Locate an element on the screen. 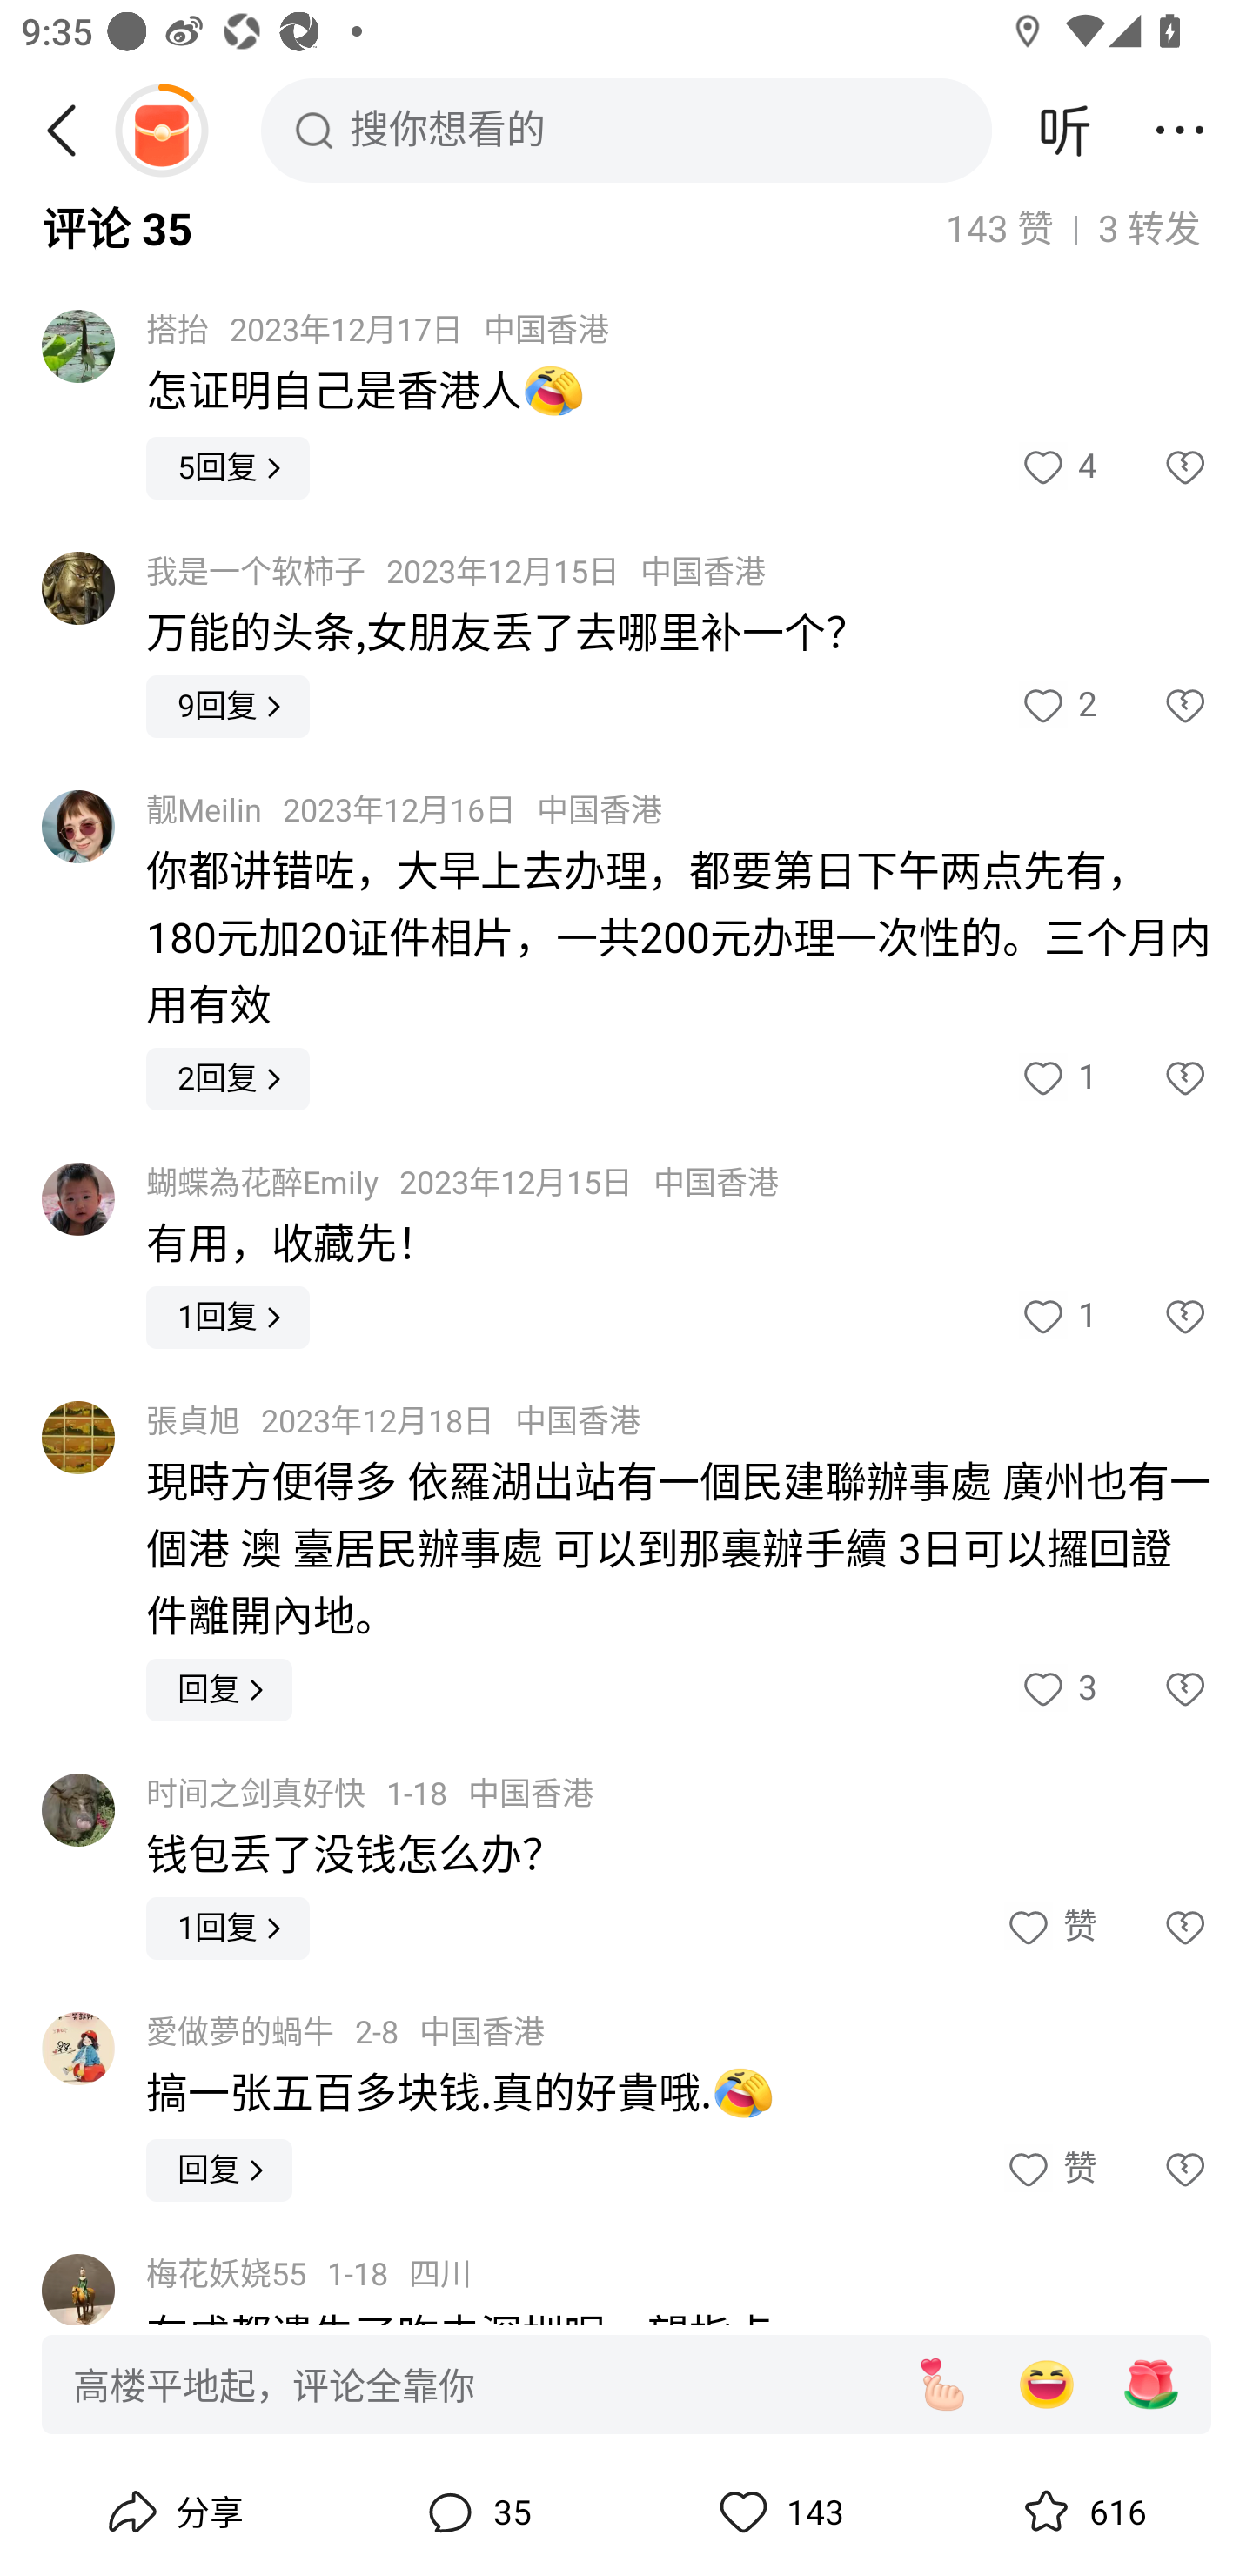 Image resolution: width=1253 pixels, height=2576 pixels. 收藏,616 616 is located at coordinates (1081, 2512).